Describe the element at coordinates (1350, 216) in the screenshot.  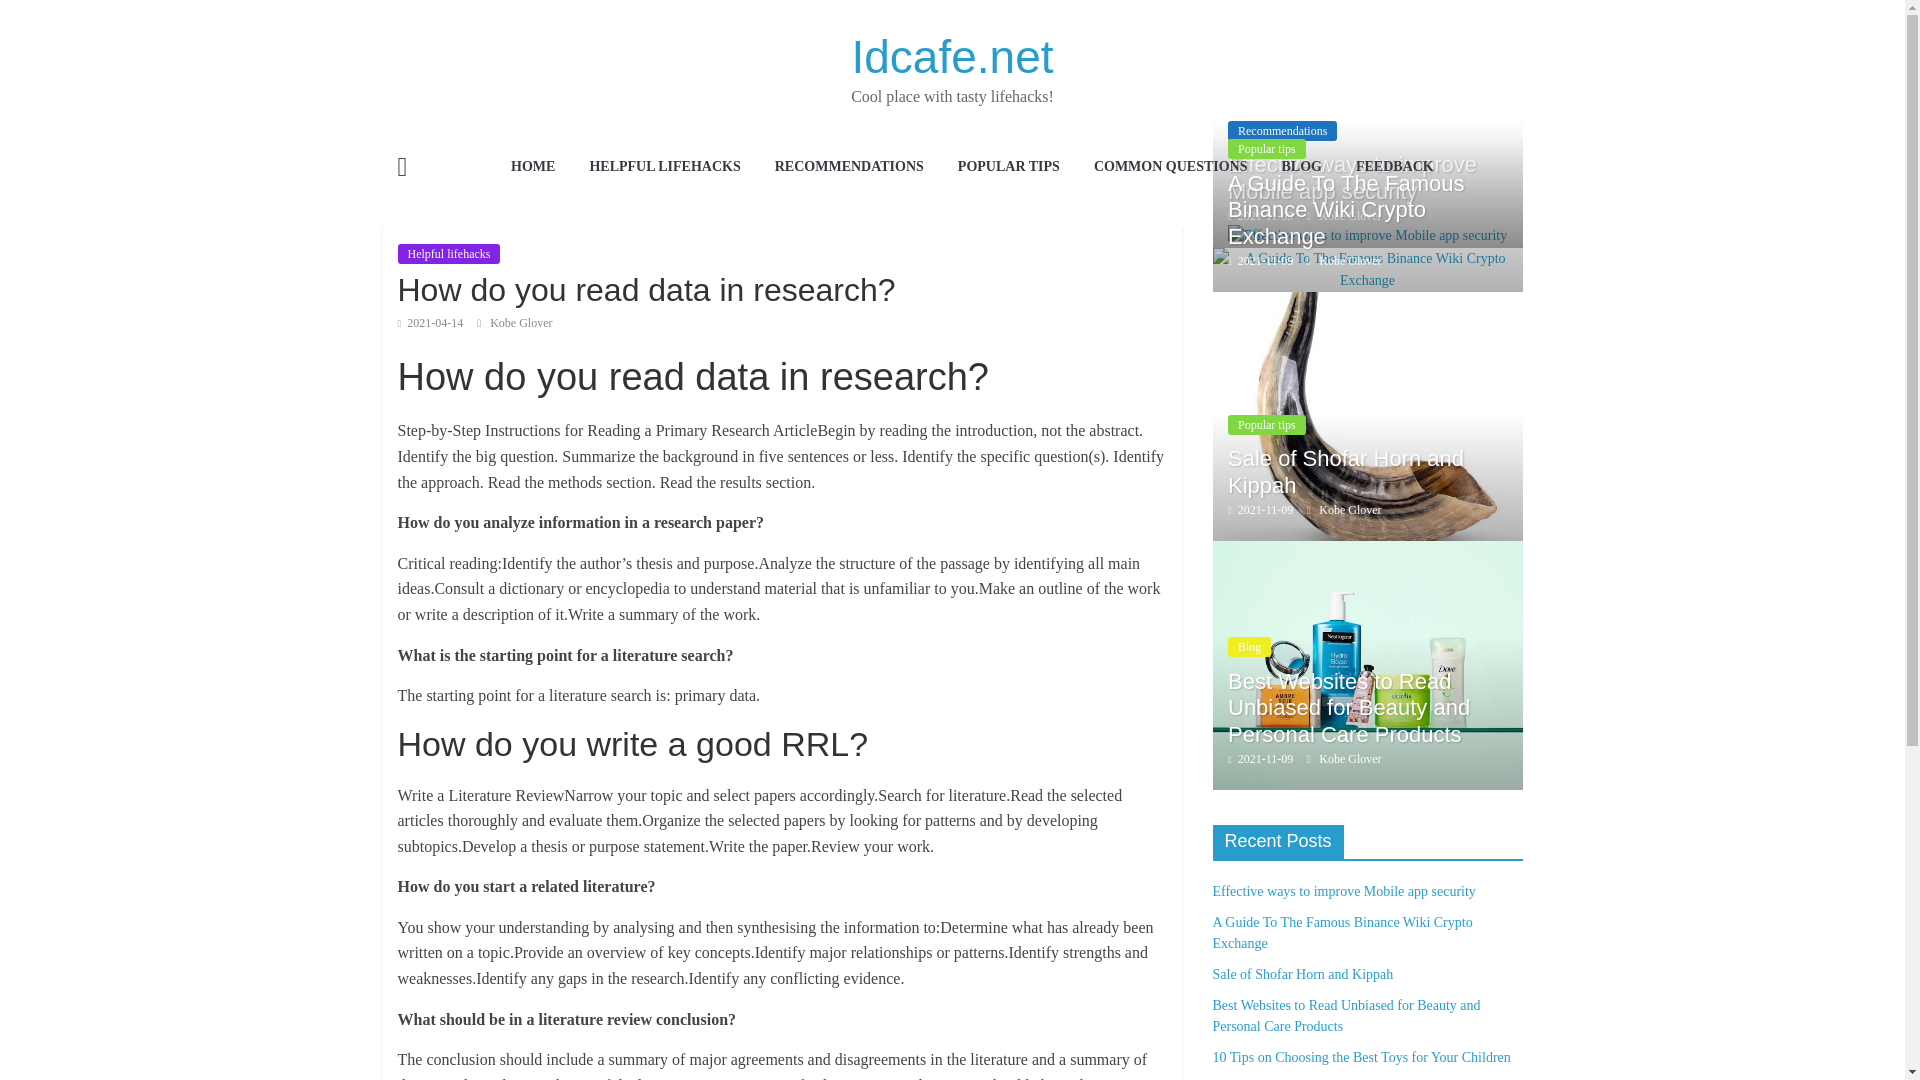
I see `Kobe Glover` at that location.